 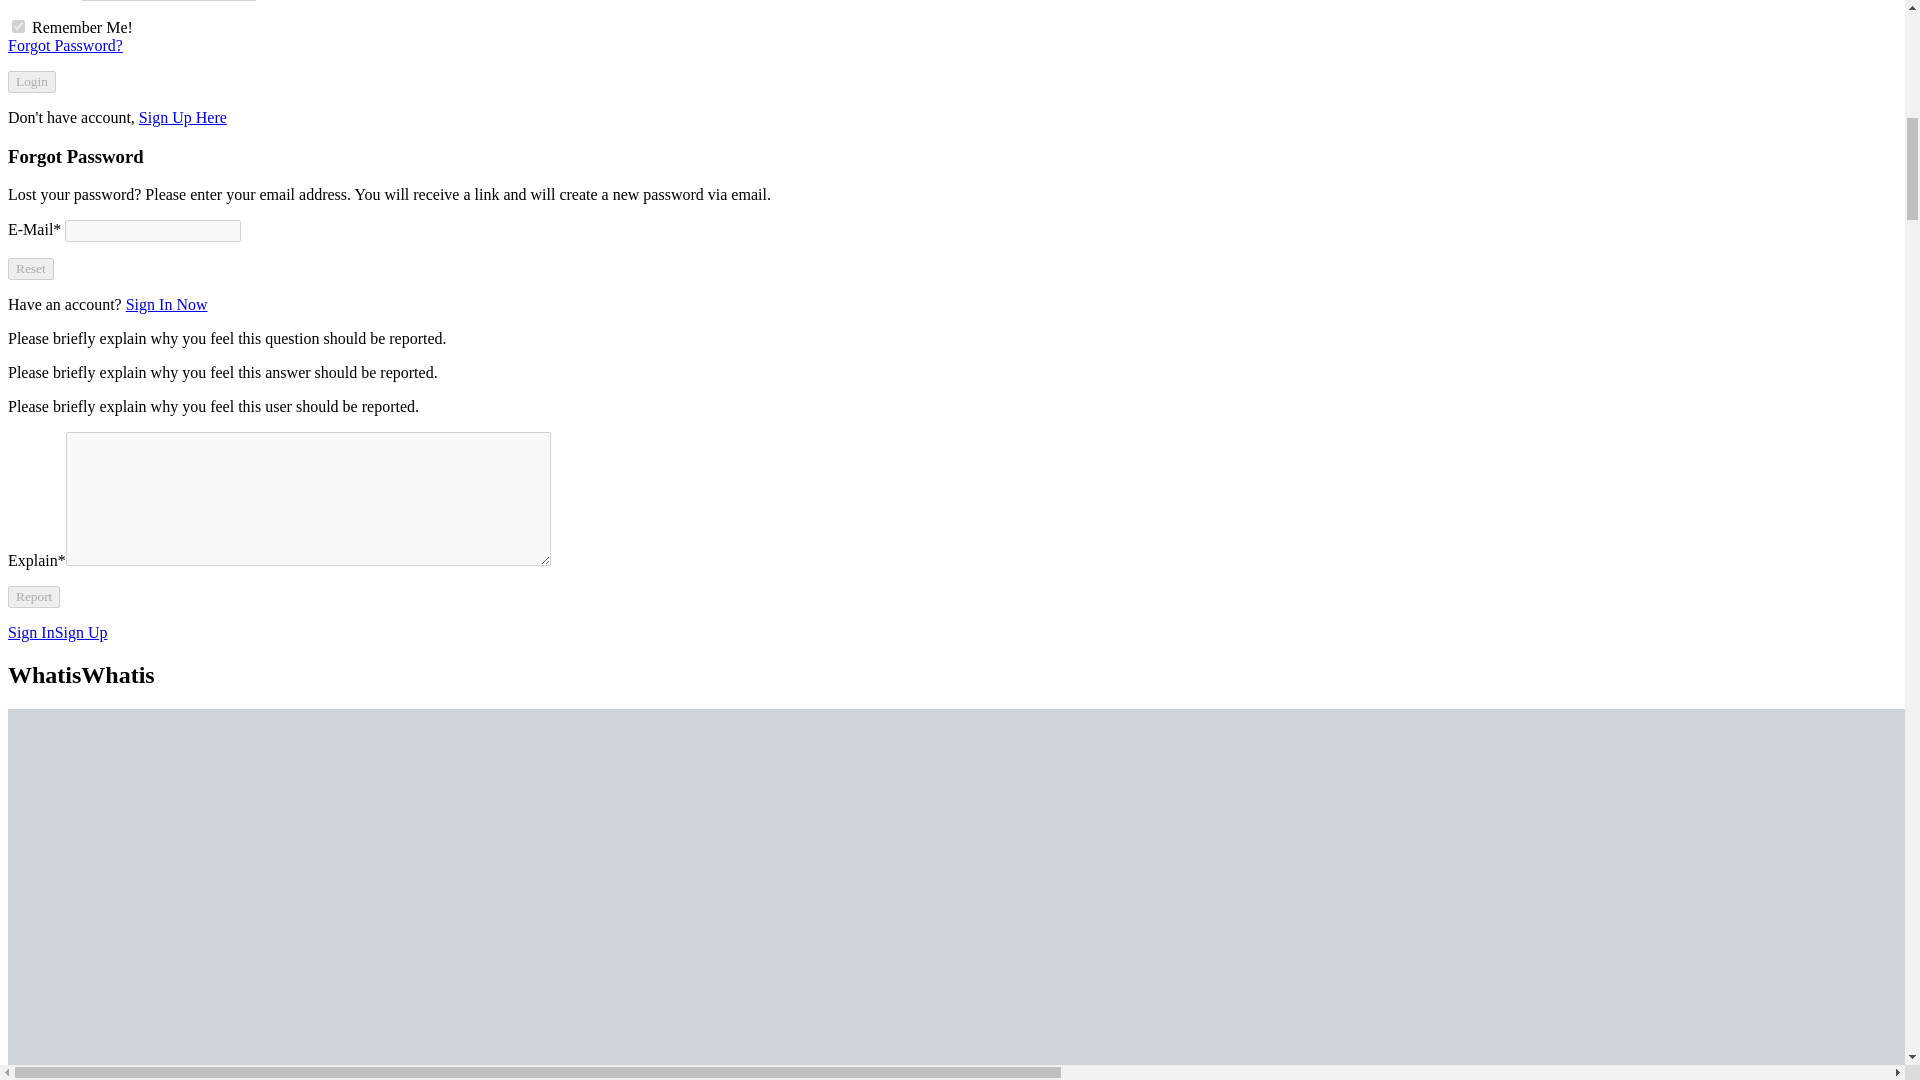 What do you see at coordinates (31, 82) in the screenshot?
I see `Login` at bounding box center [31, 82].